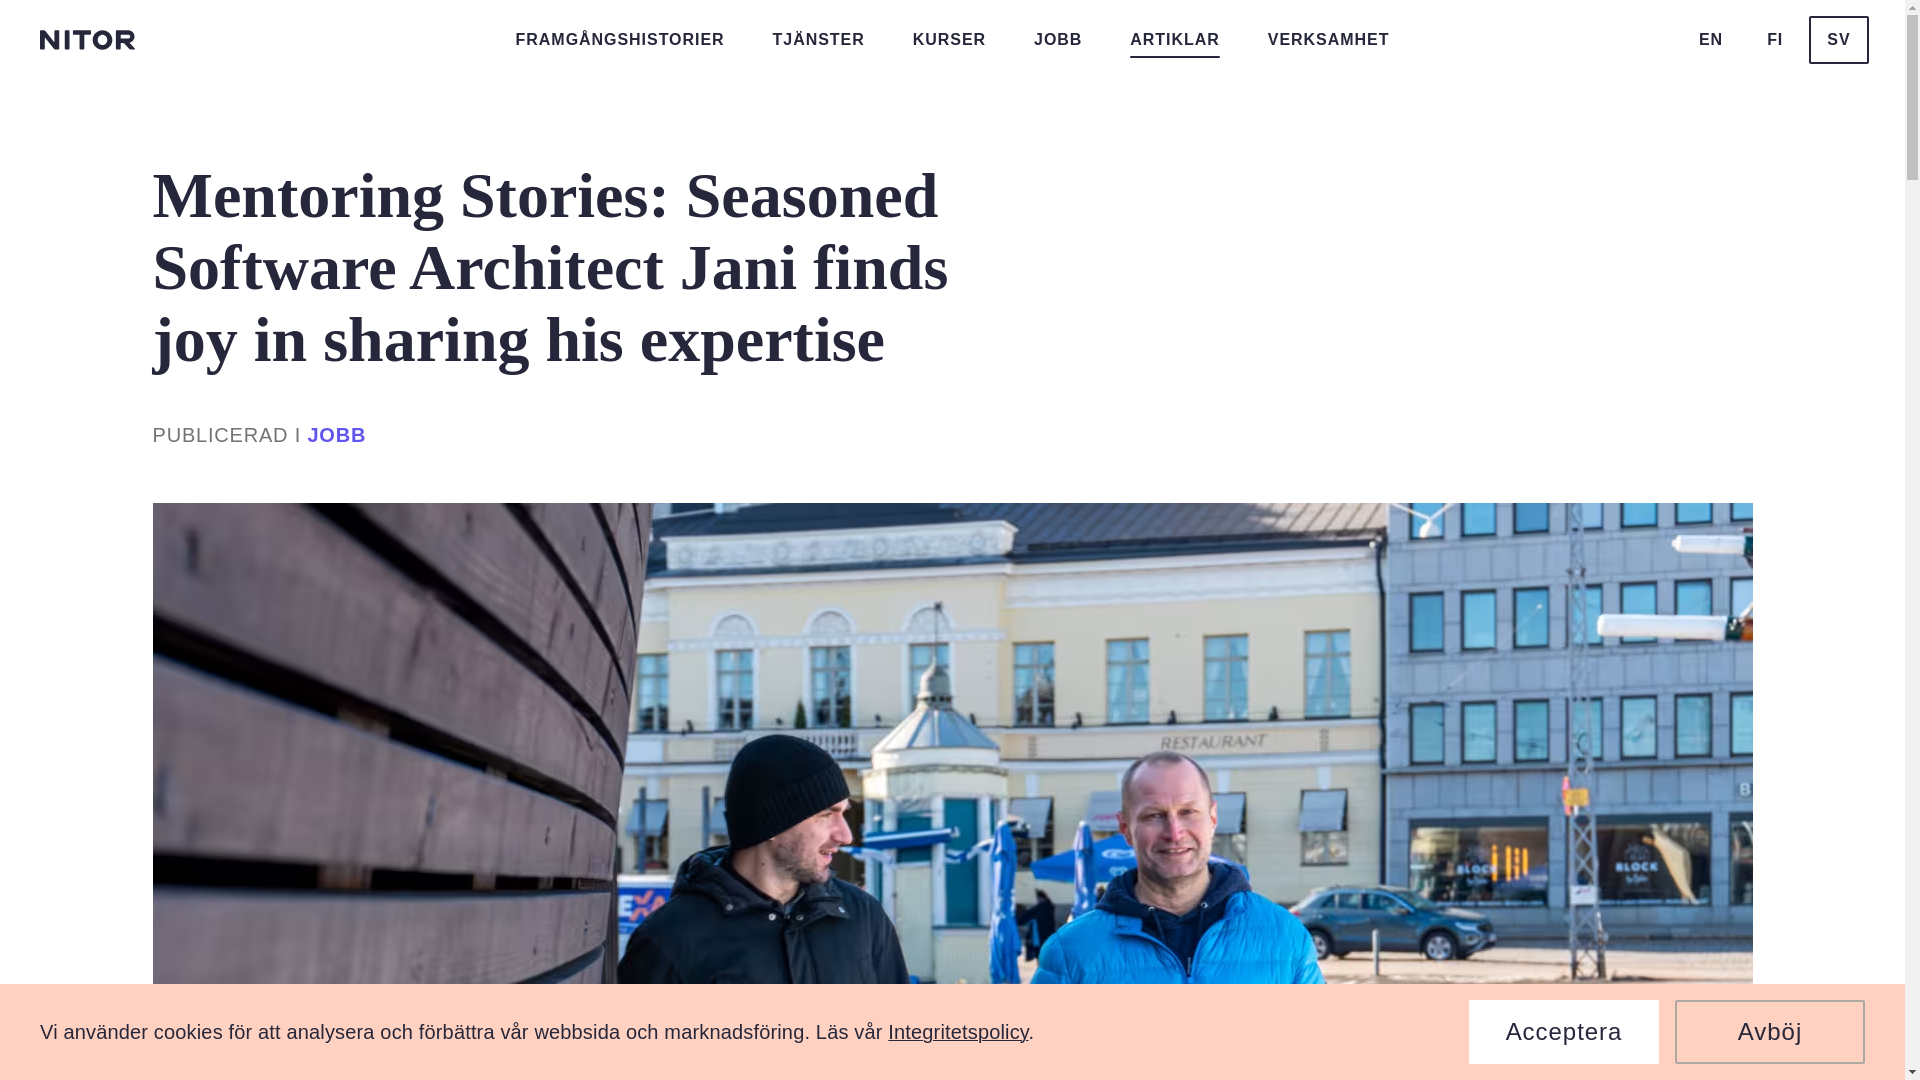 The height and width of the screenshot is (1080, 1920). What do you see at coordinates (1774, 40) in the screenshot?
I see `FI` at bounding box center [1774, 40].